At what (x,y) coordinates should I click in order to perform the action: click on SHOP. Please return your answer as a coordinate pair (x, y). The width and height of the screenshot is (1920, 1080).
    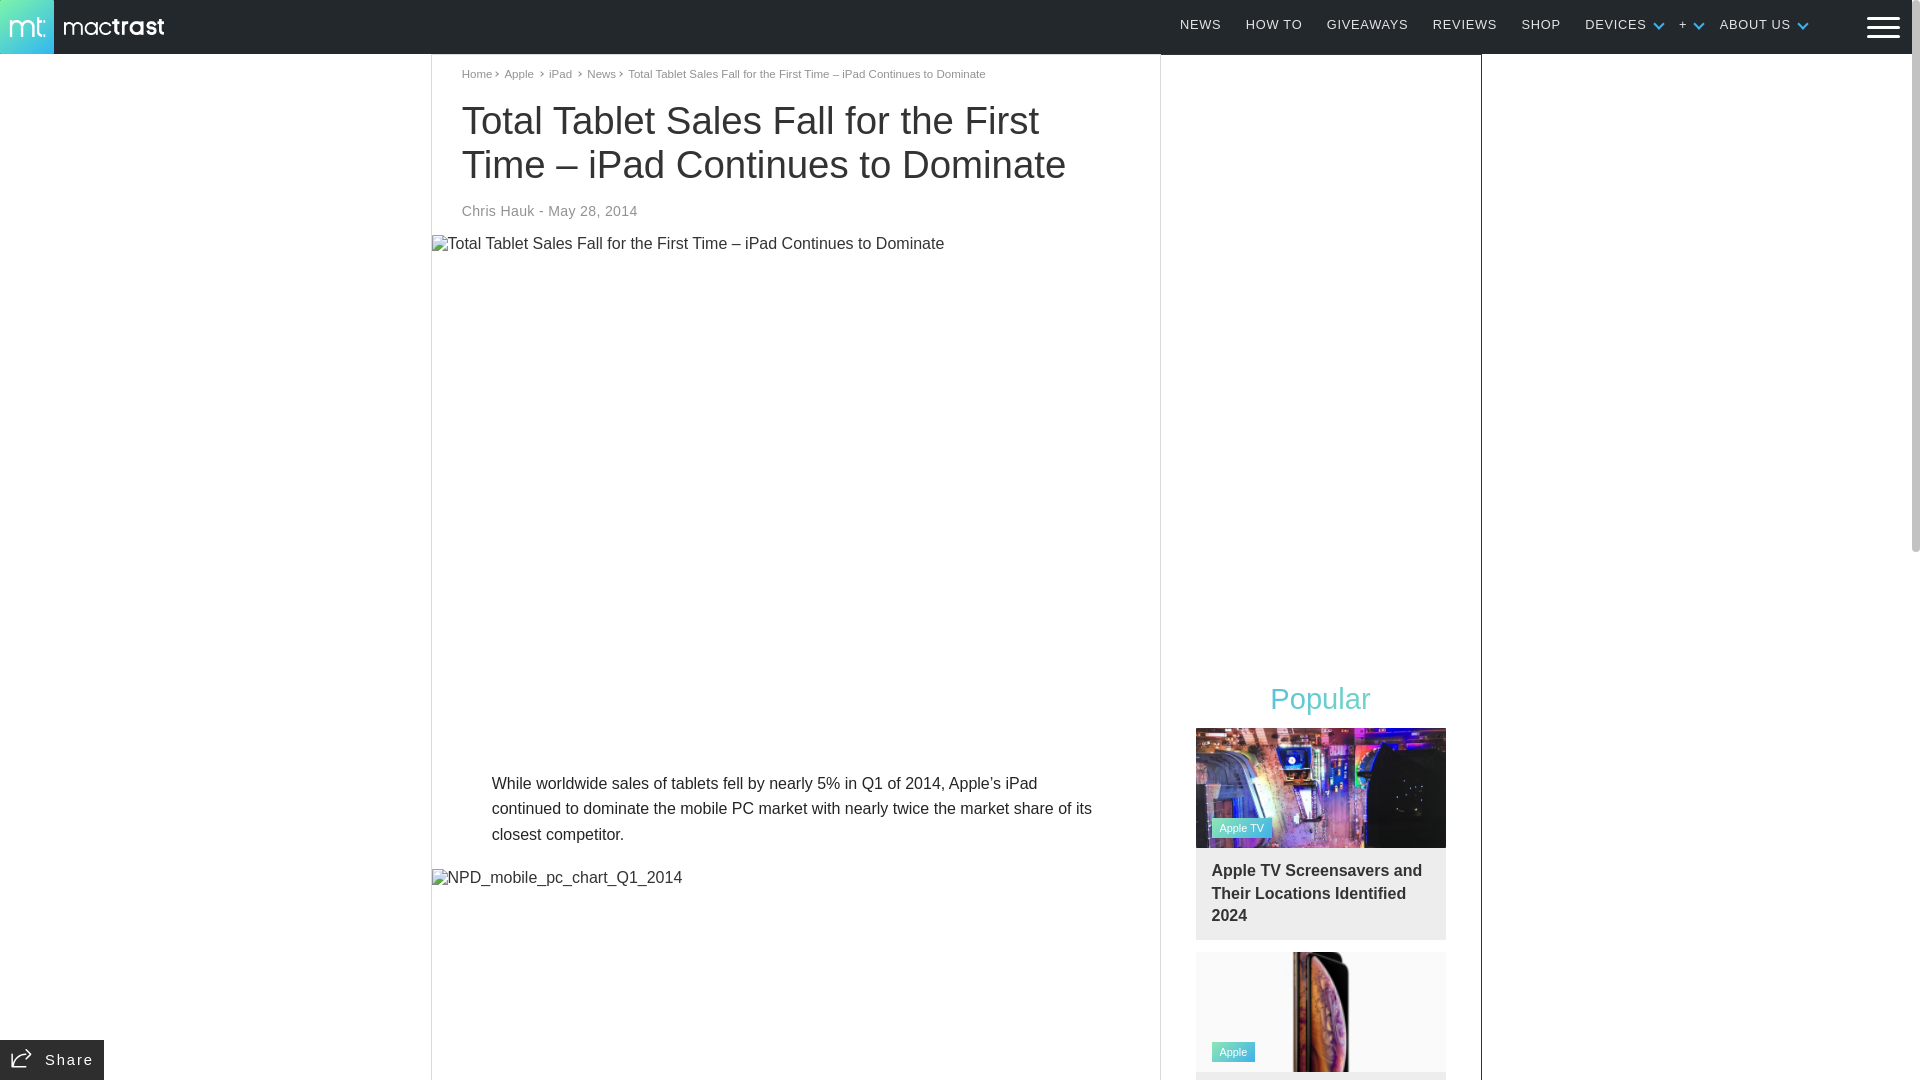
    Looking at the image, I should click on (1541, 24).